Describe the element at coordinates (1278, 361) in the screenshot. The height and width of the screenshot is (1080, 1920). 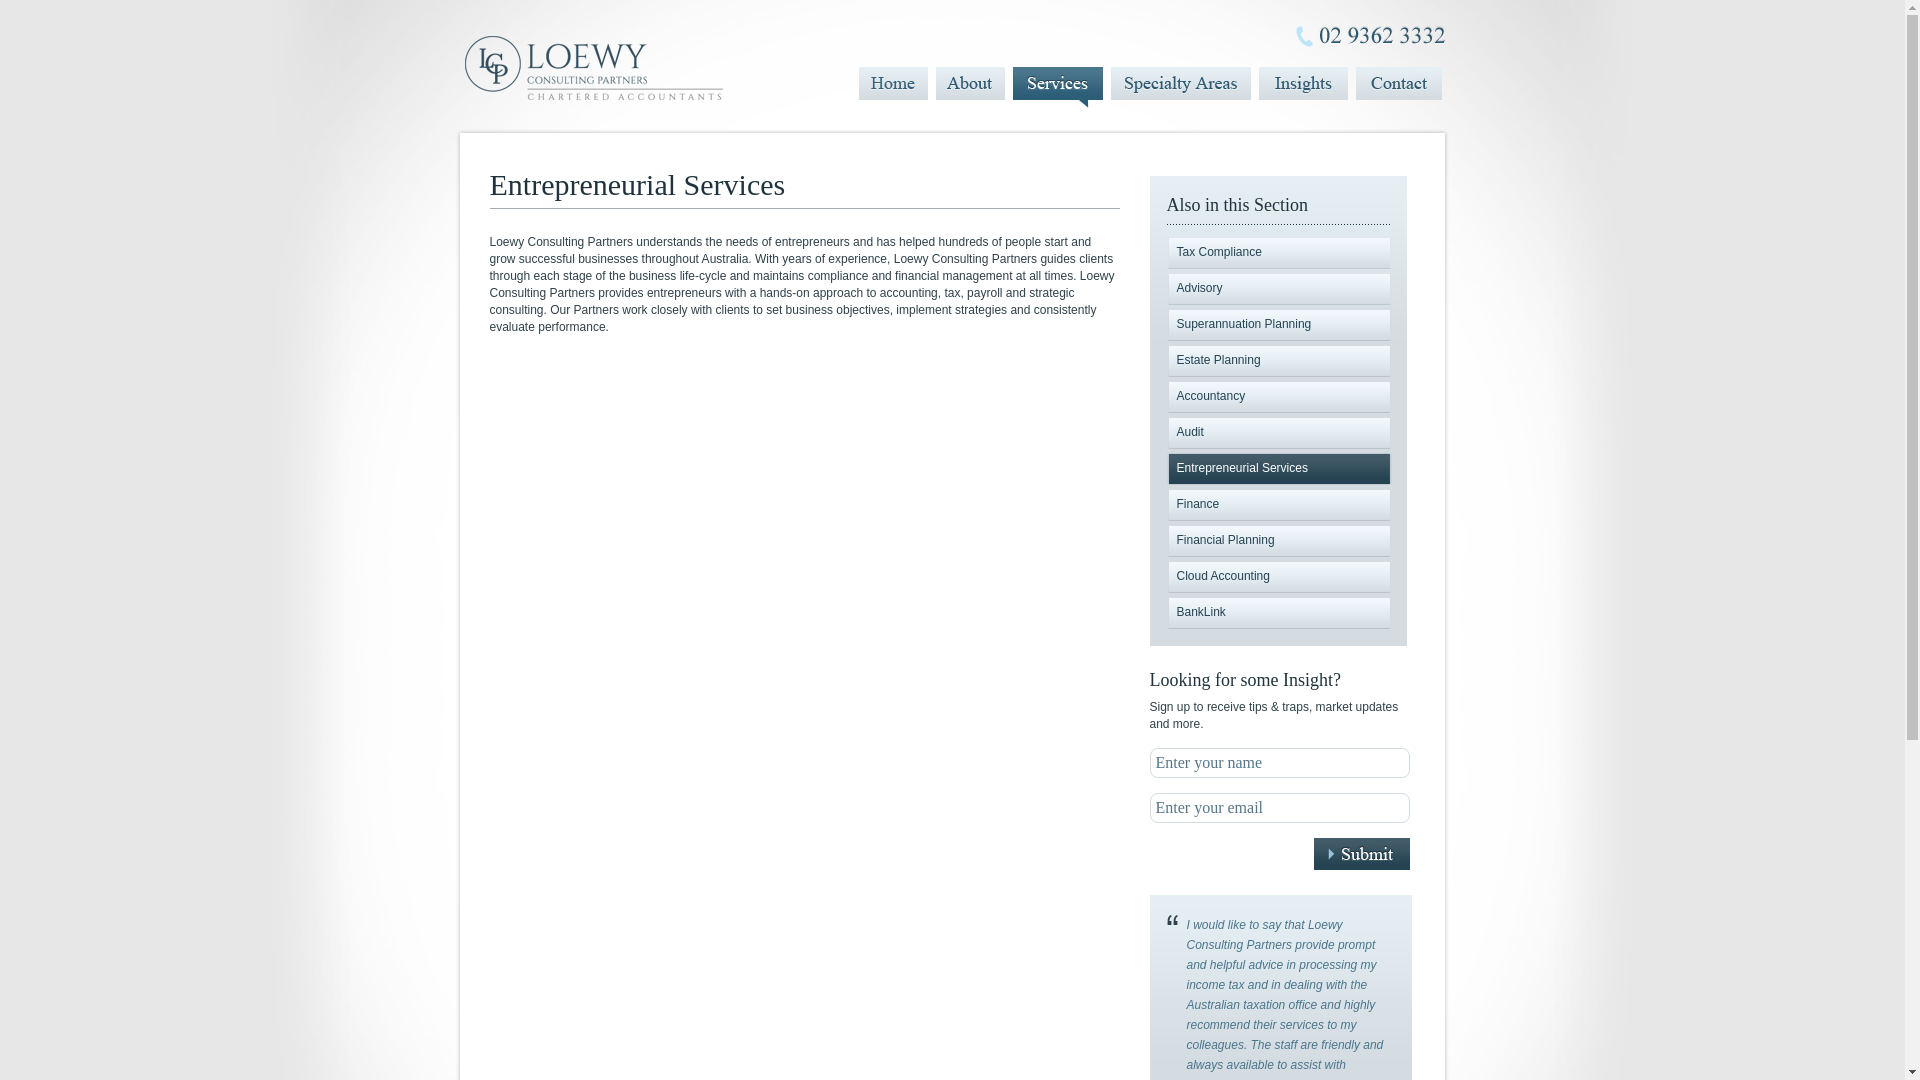
I see `Estate Planning` at that location.